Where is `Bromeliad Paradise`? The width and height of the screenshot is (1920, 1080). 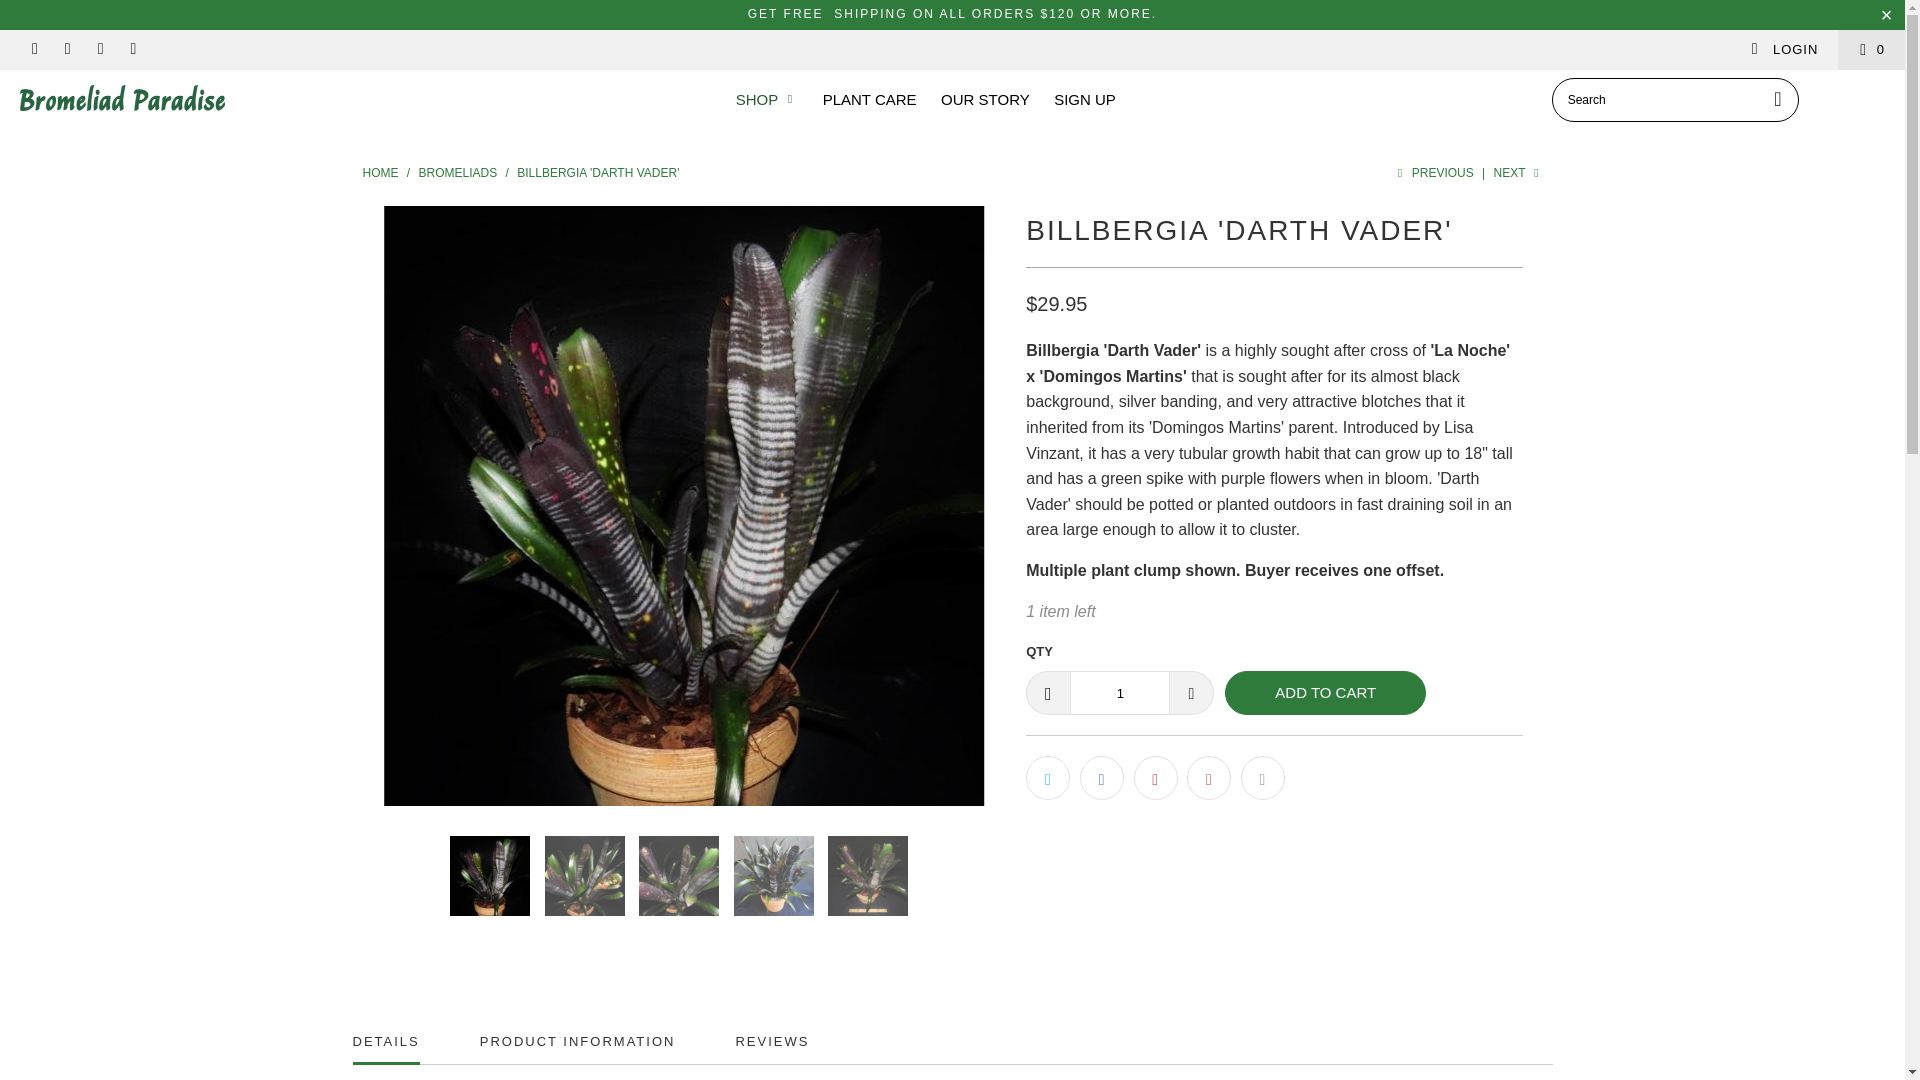 Bromeliad Paradise is located at coordinates (162, 98).